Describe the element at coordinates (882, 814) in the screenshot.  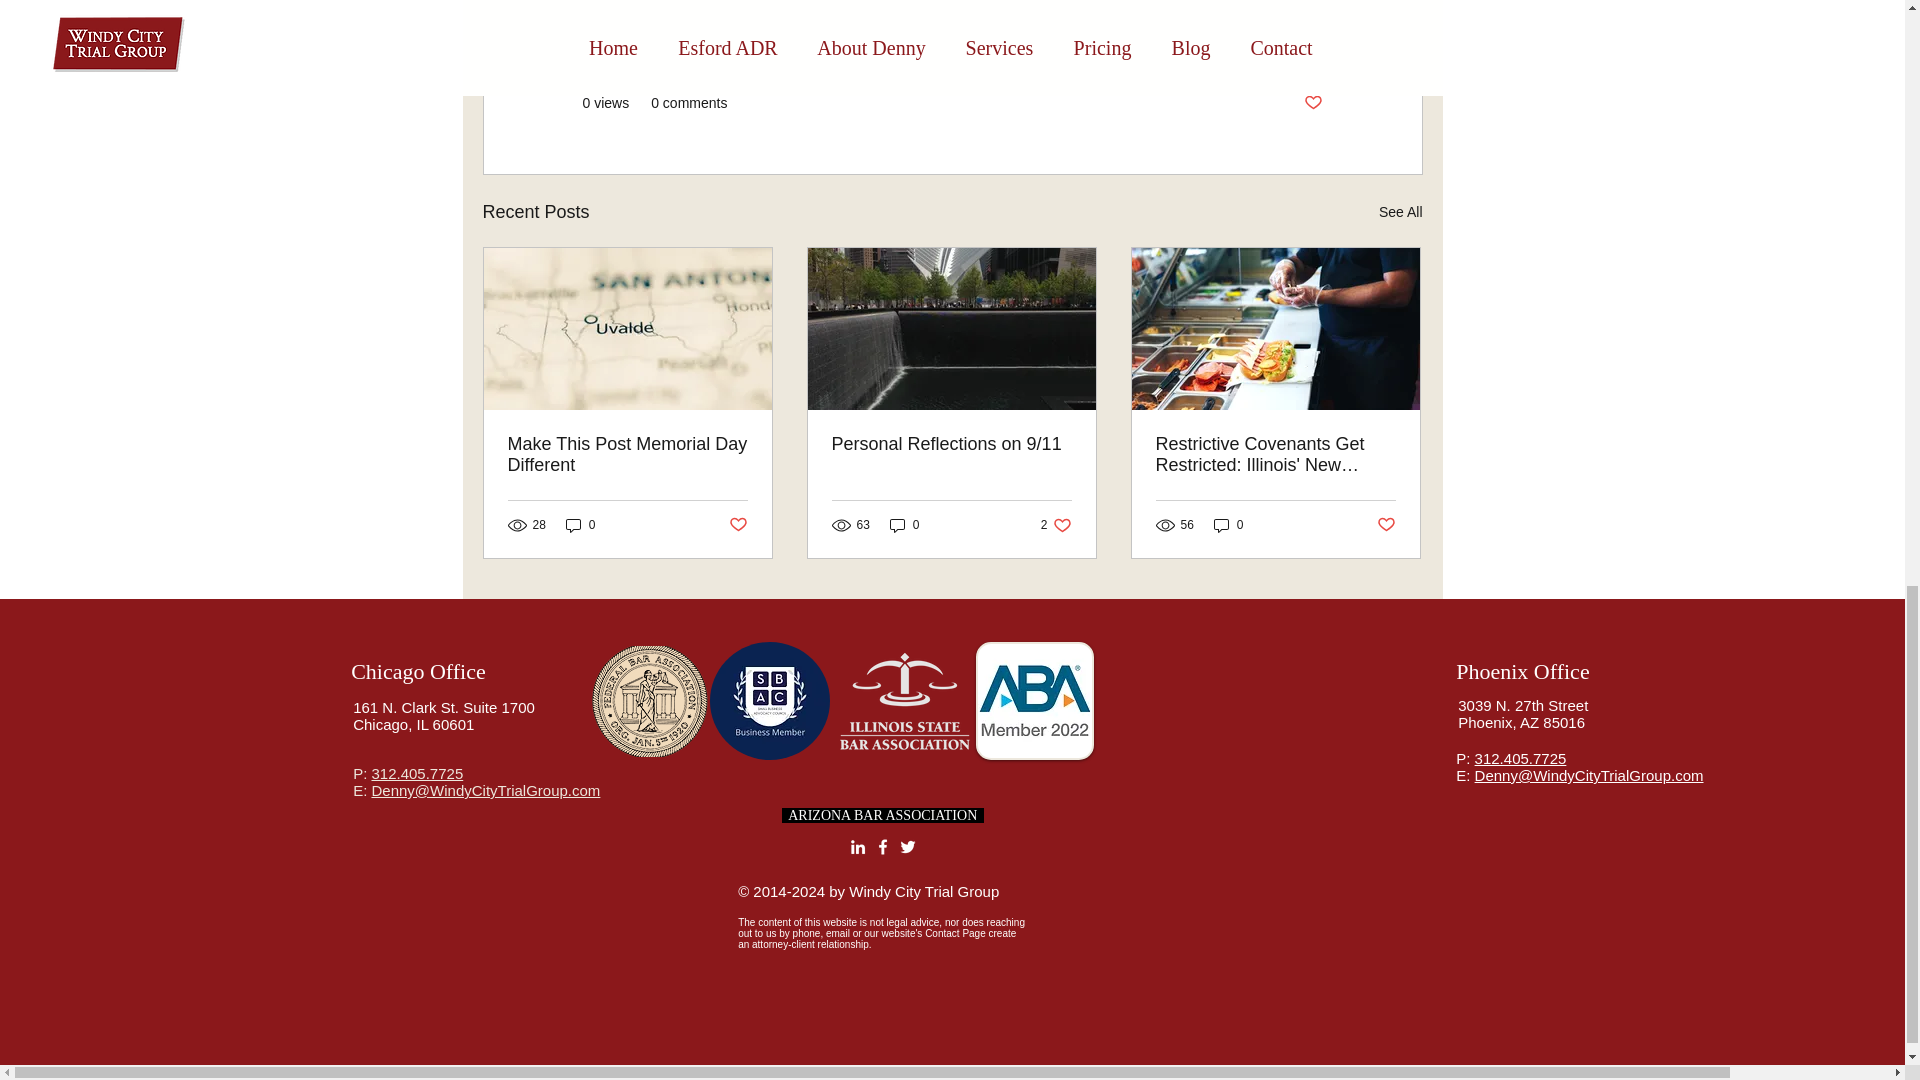
I see `Make This Post Memorial Day Different` at that location.